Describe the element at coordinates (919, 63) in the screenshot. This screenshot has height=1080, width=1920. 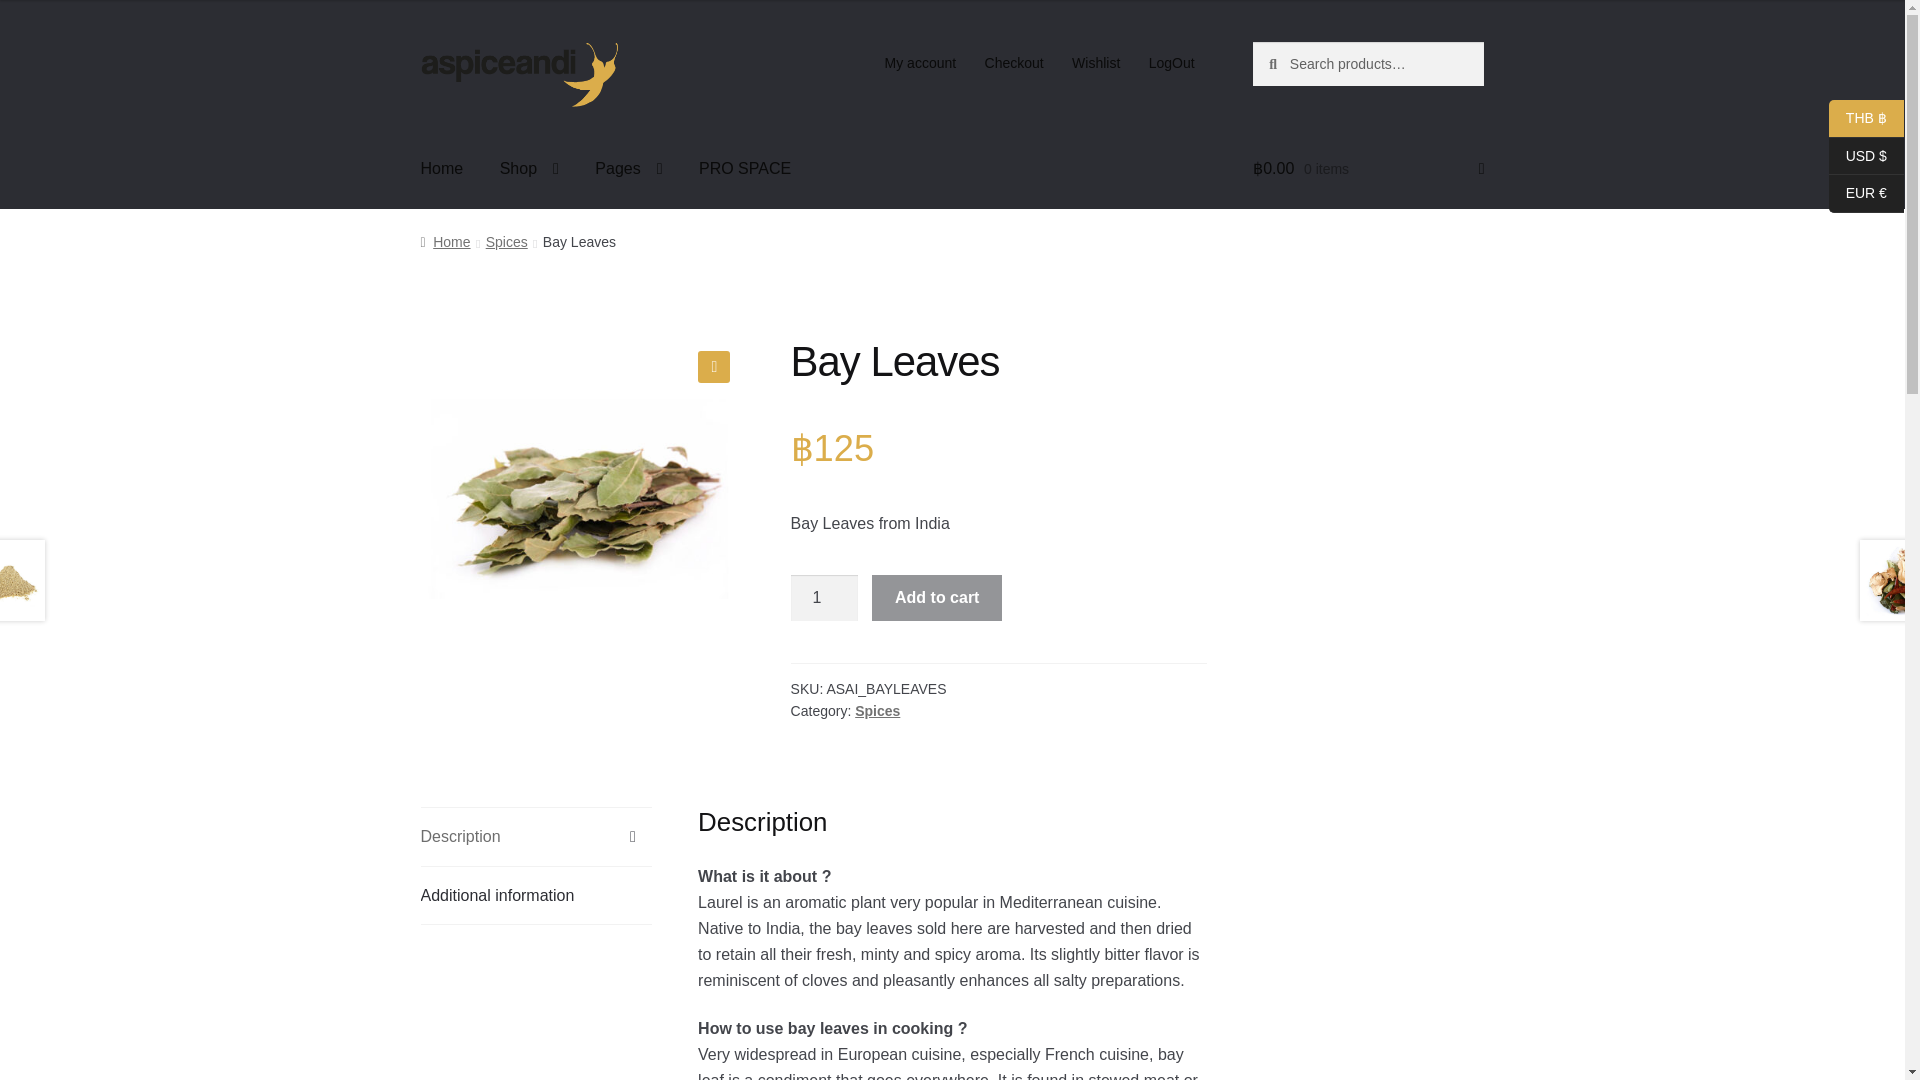
I see `My account` at that location.